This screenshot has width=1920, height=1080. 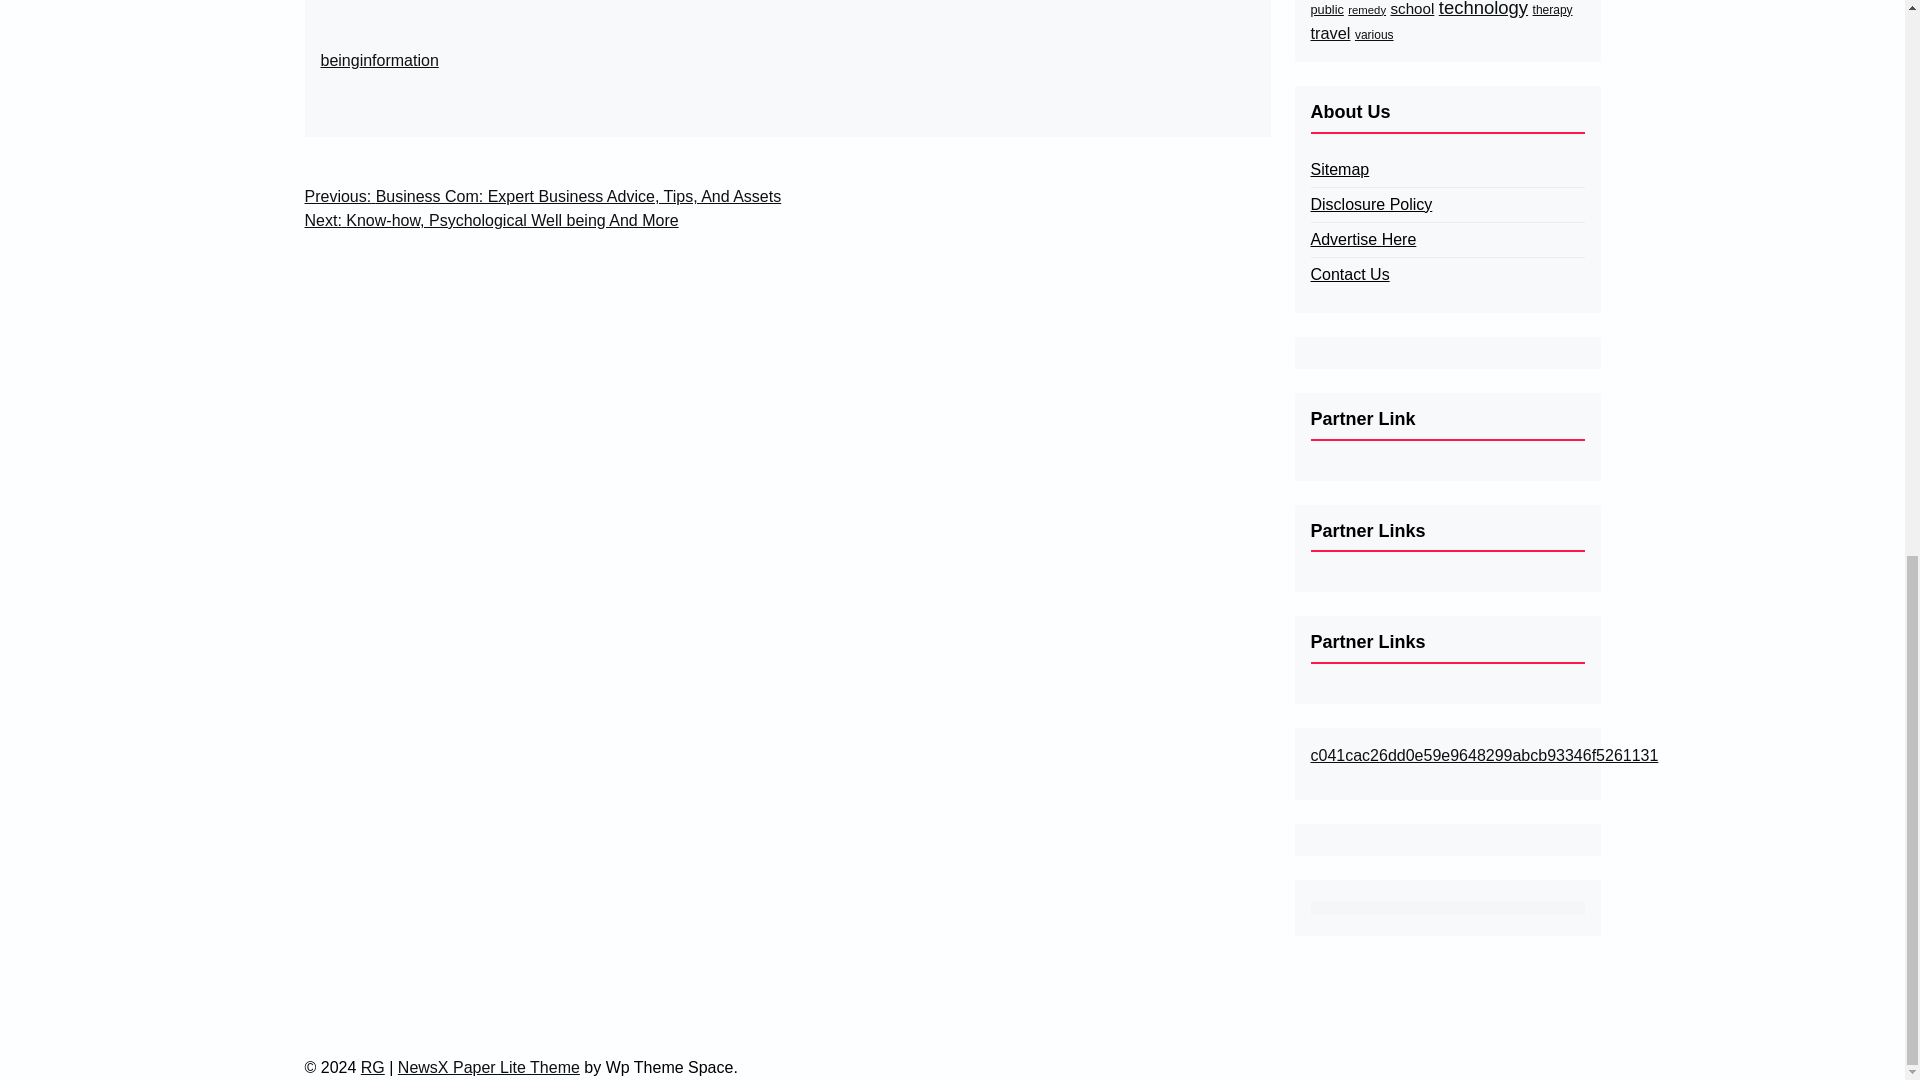 What do you see at coordinates (490, 221) in the screenshot?
I see `Next: Know-how, Psychological Well being And More` at bounding box center [490, 221].